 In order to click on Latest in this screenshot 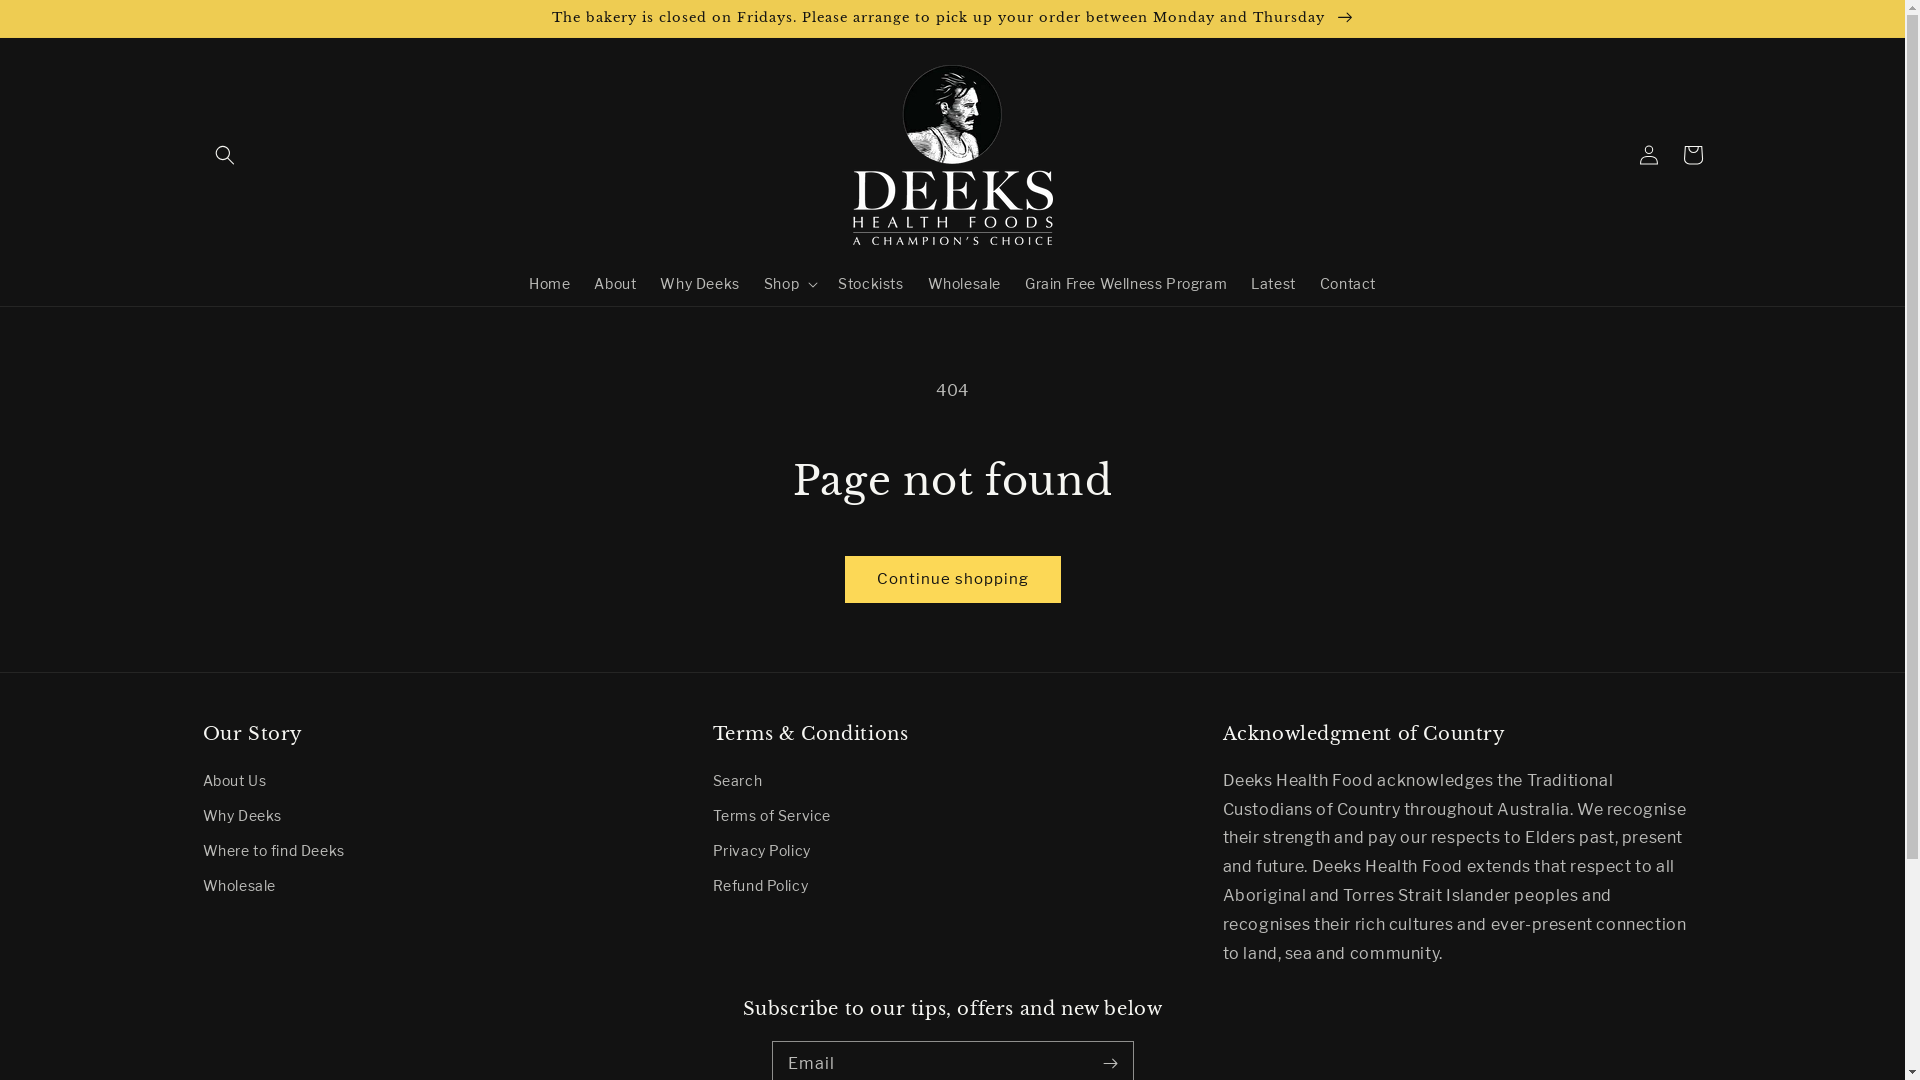, I will do `click(1274, 284)`.